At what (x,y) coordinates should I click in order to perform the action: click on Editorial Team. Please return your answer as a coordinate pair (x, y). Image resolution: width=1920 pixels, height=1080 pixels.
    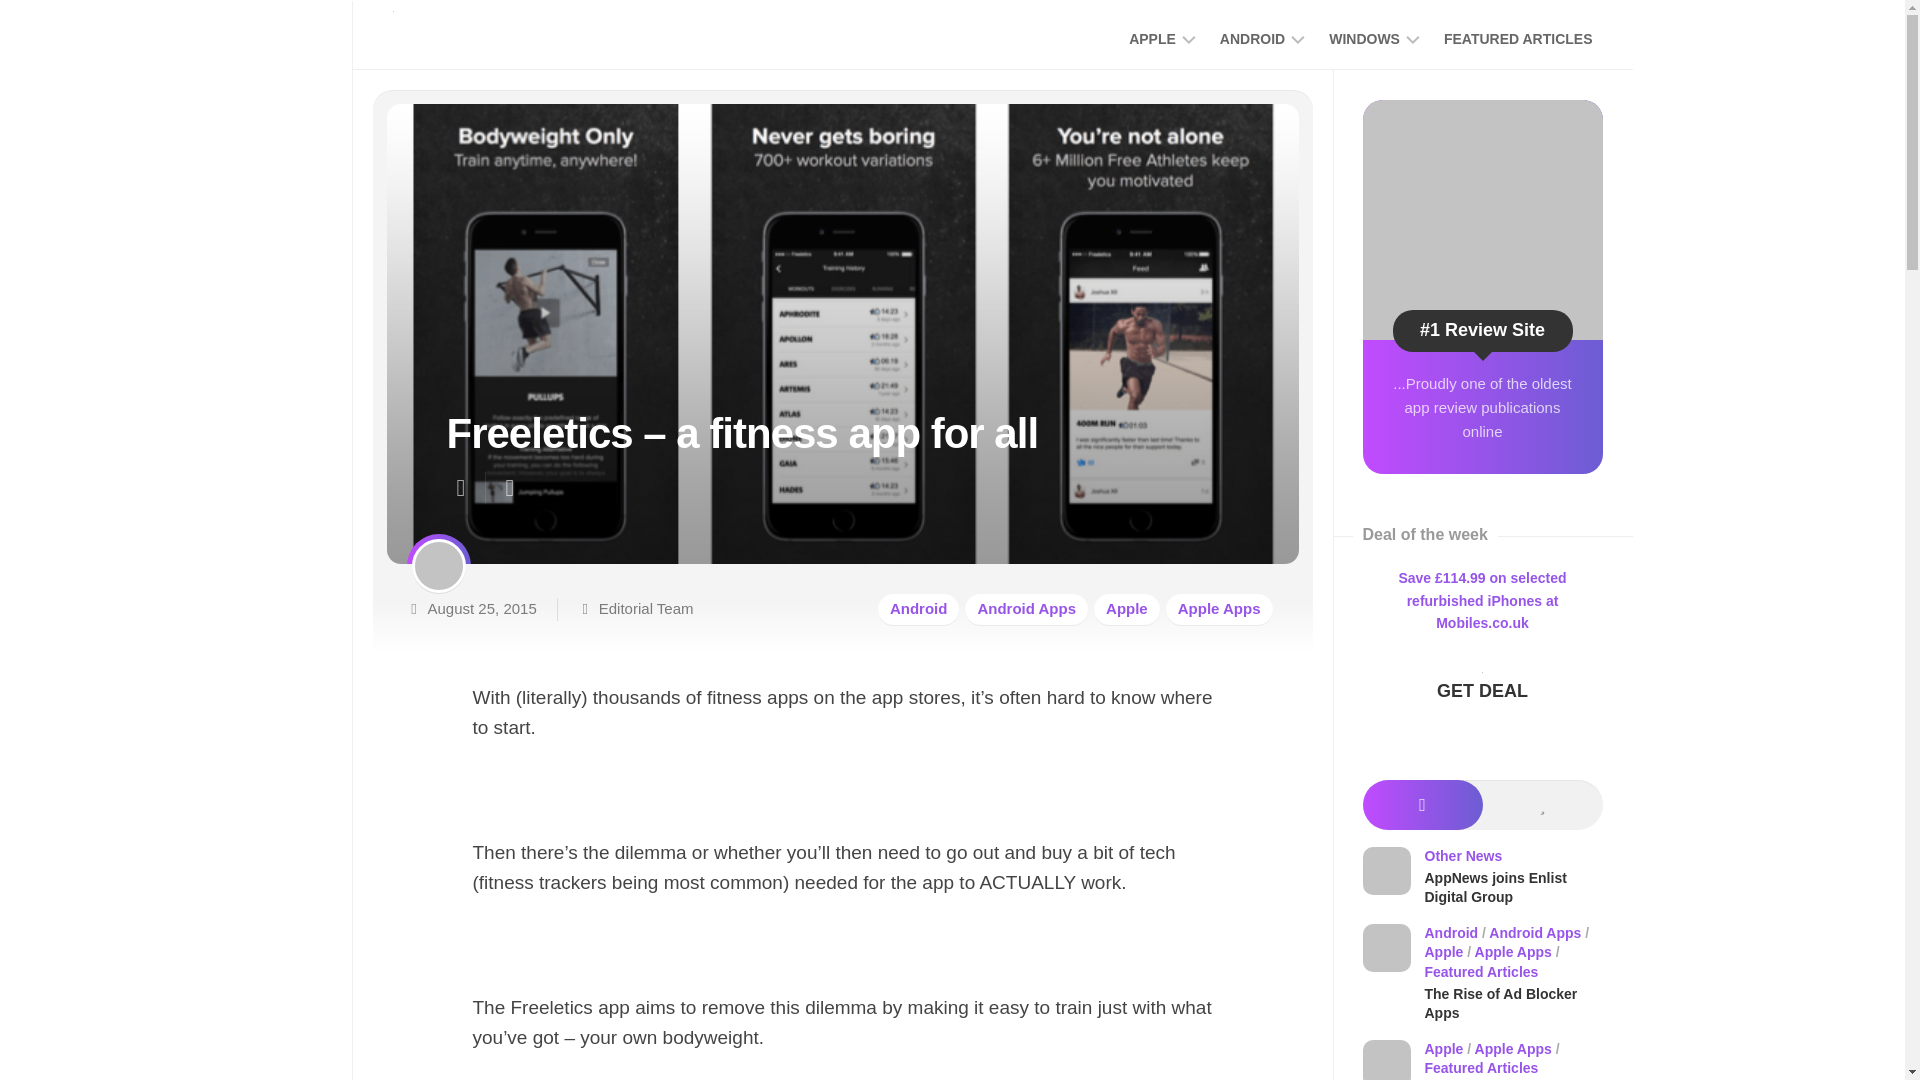
    Looking at the image, I should click on (646, 608).